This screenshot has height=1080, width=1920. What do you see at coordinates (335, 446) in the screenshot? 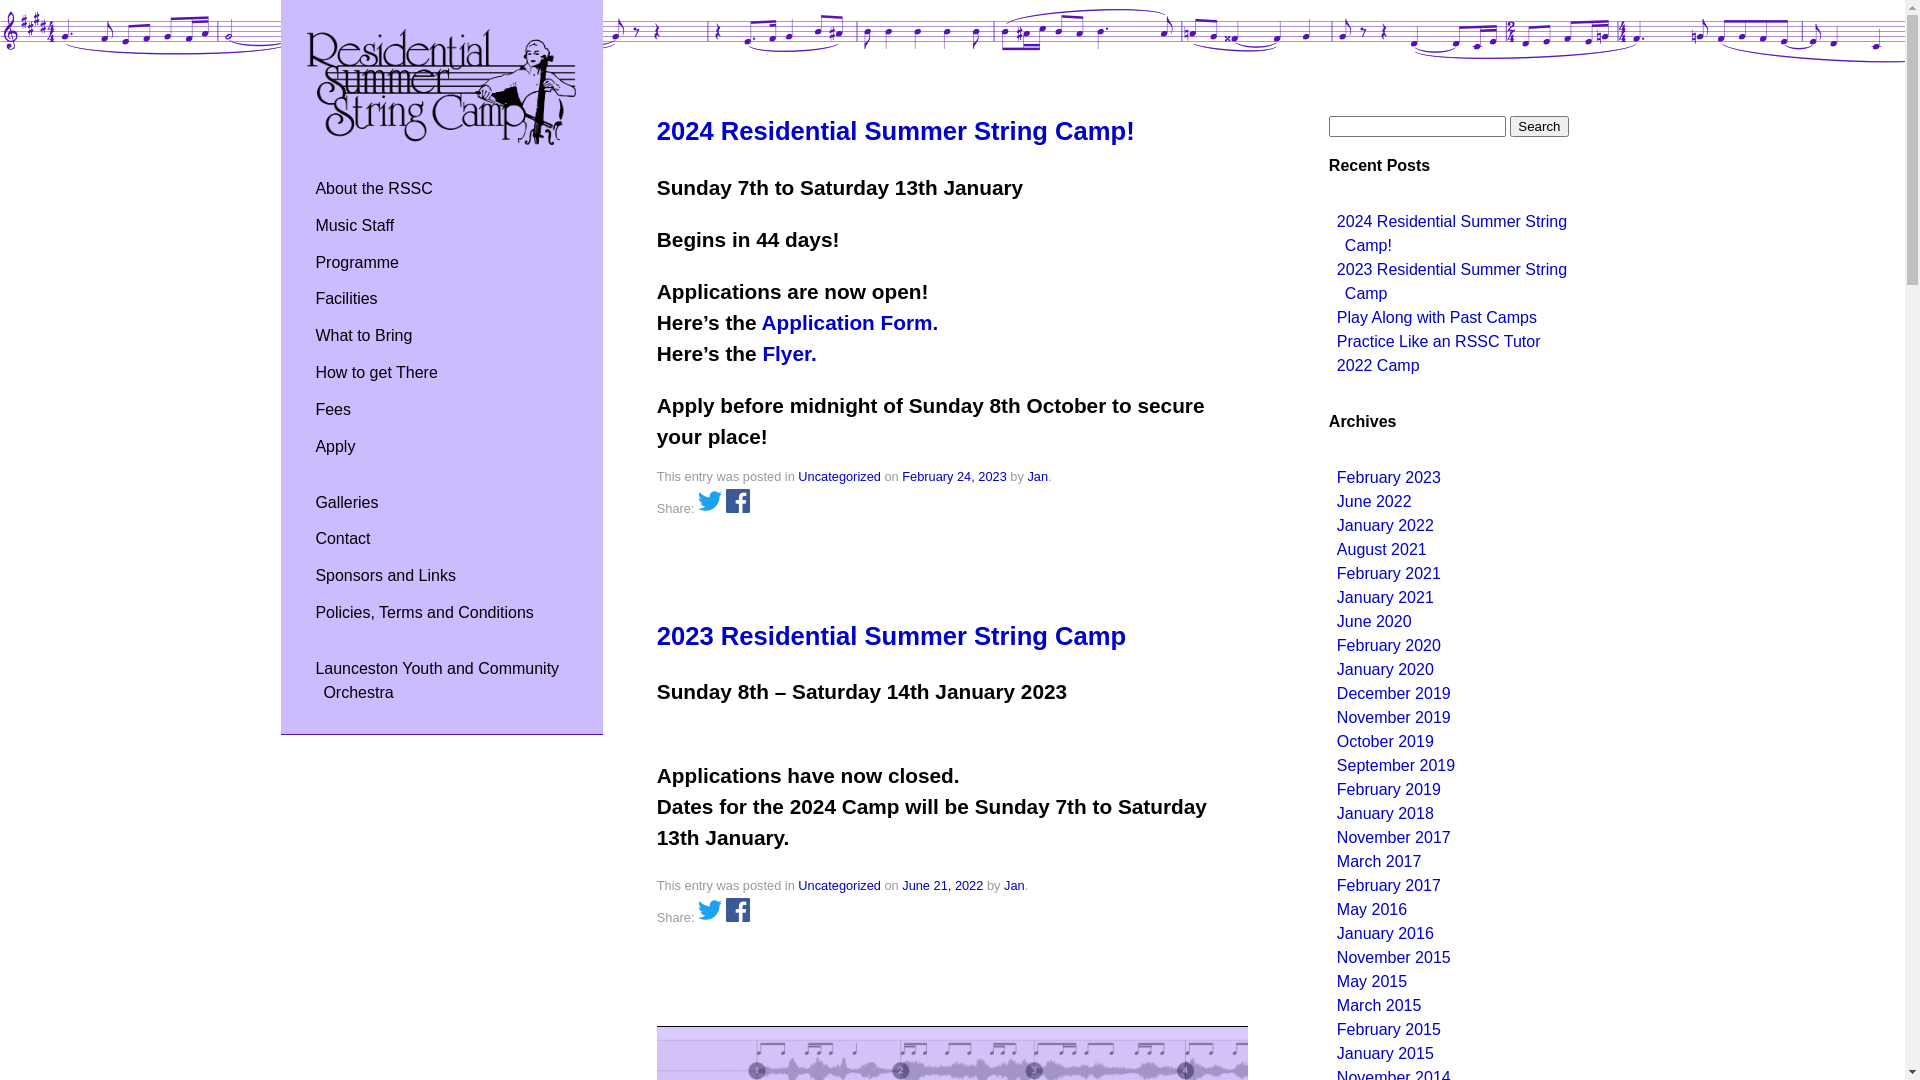
I see `Apply` at bounding box center [335, 446].